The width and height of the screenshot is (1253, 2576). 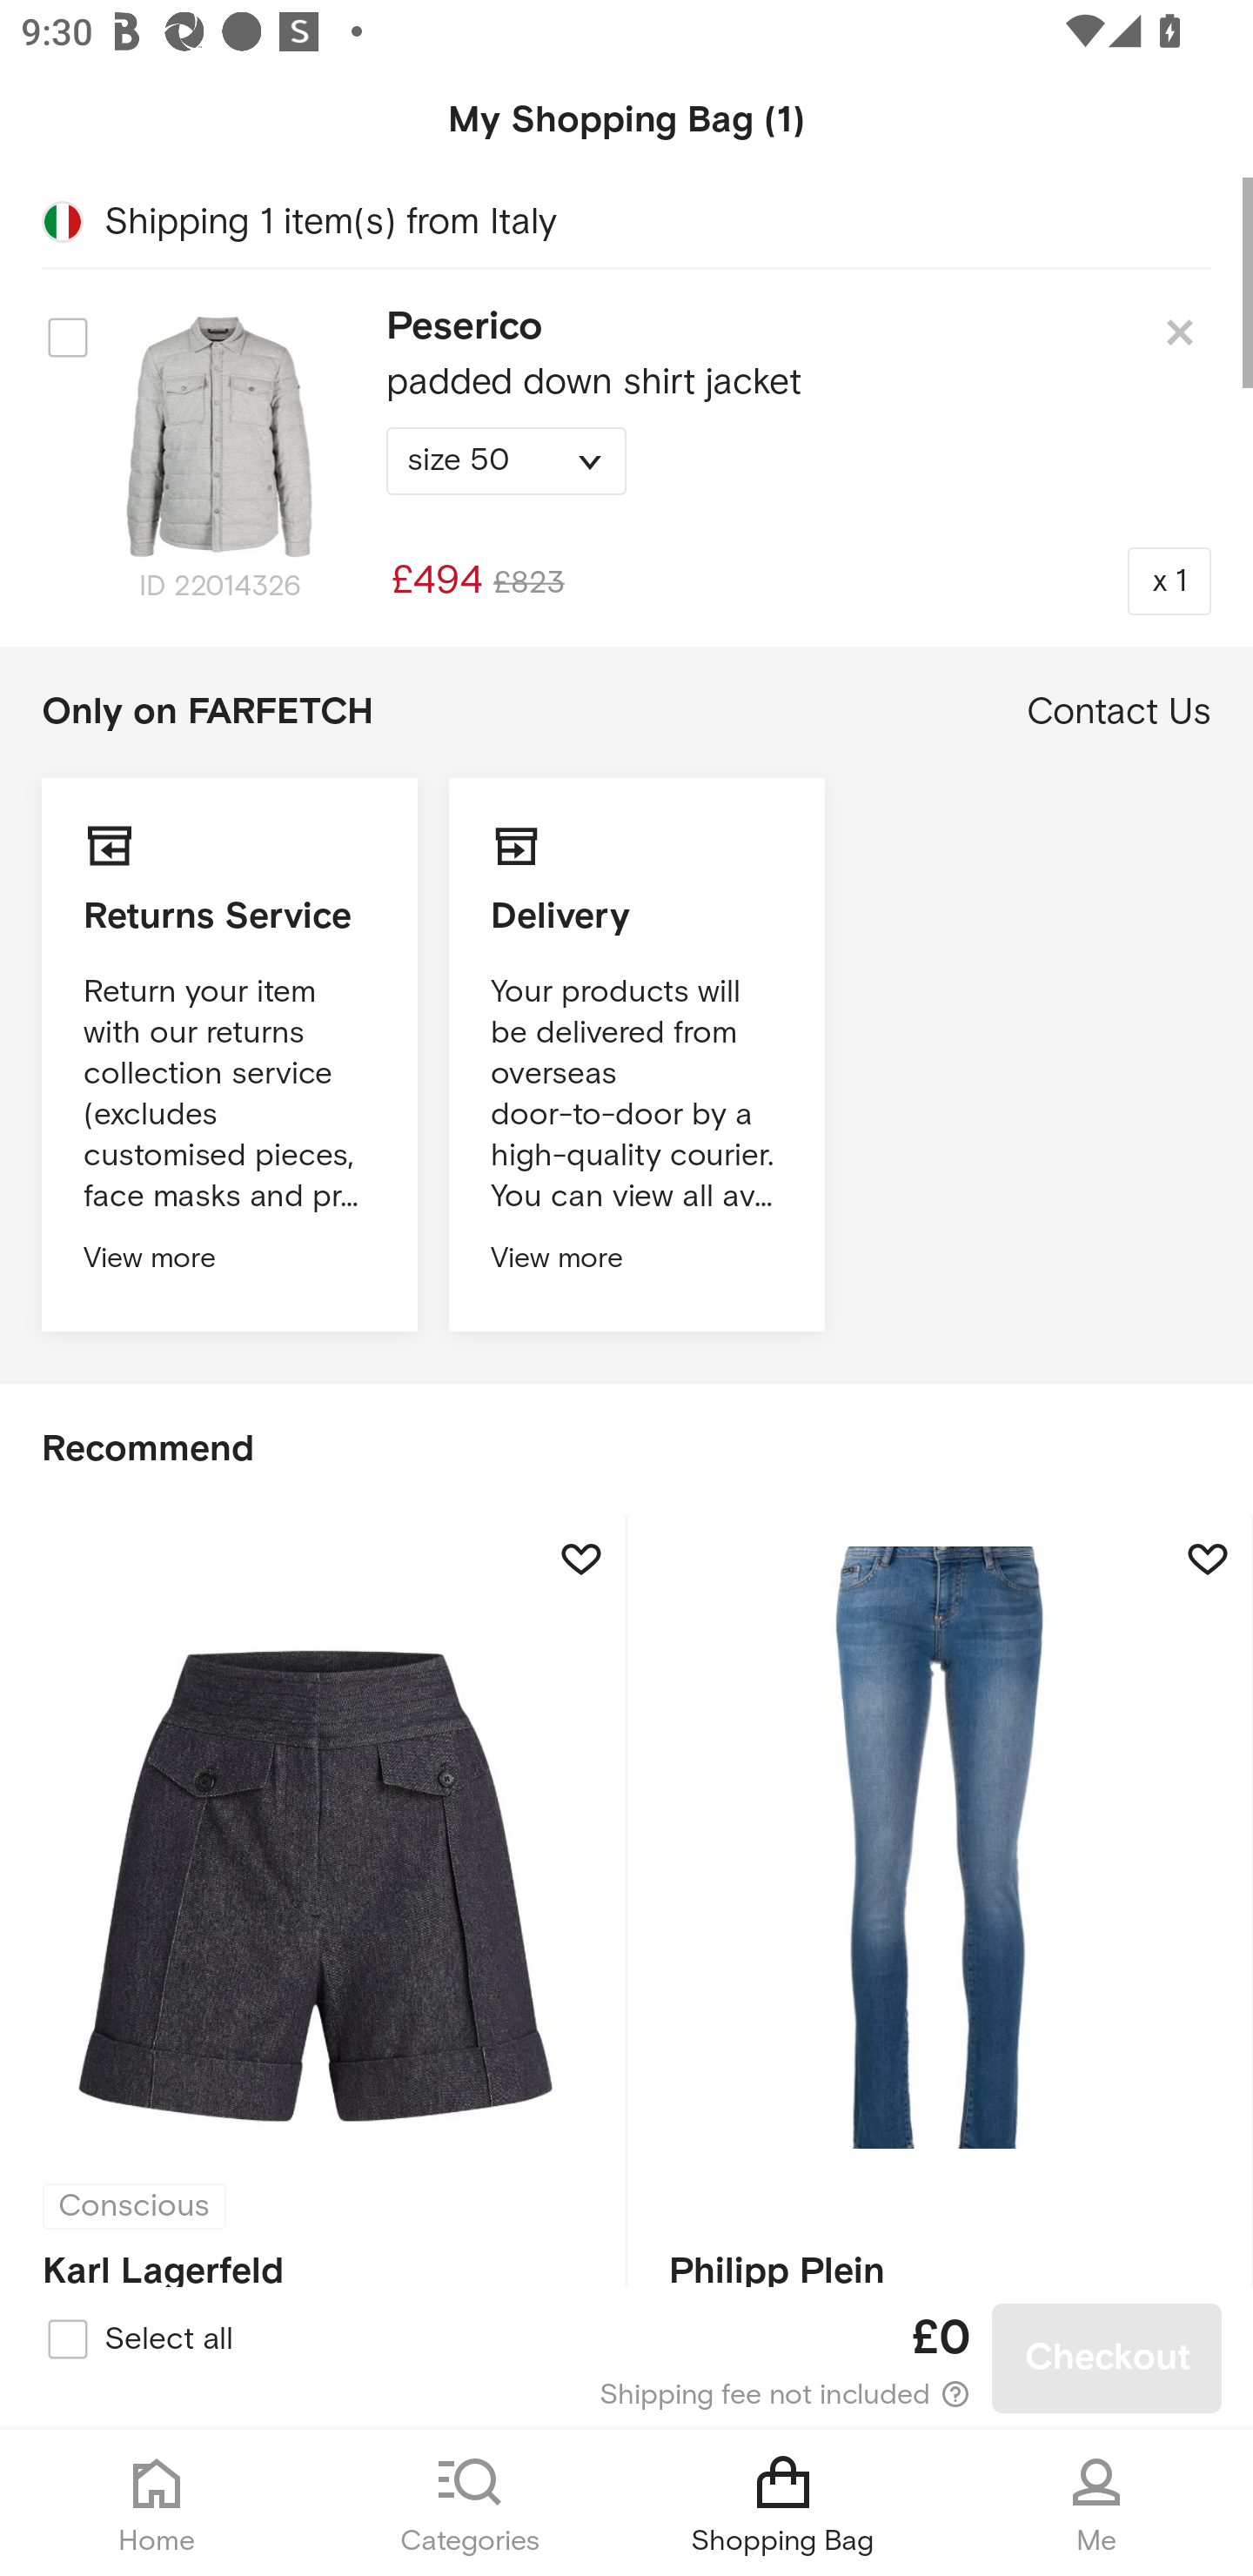 I want to click on £0 Shipping fee not included, so click(x=628, y=2358).